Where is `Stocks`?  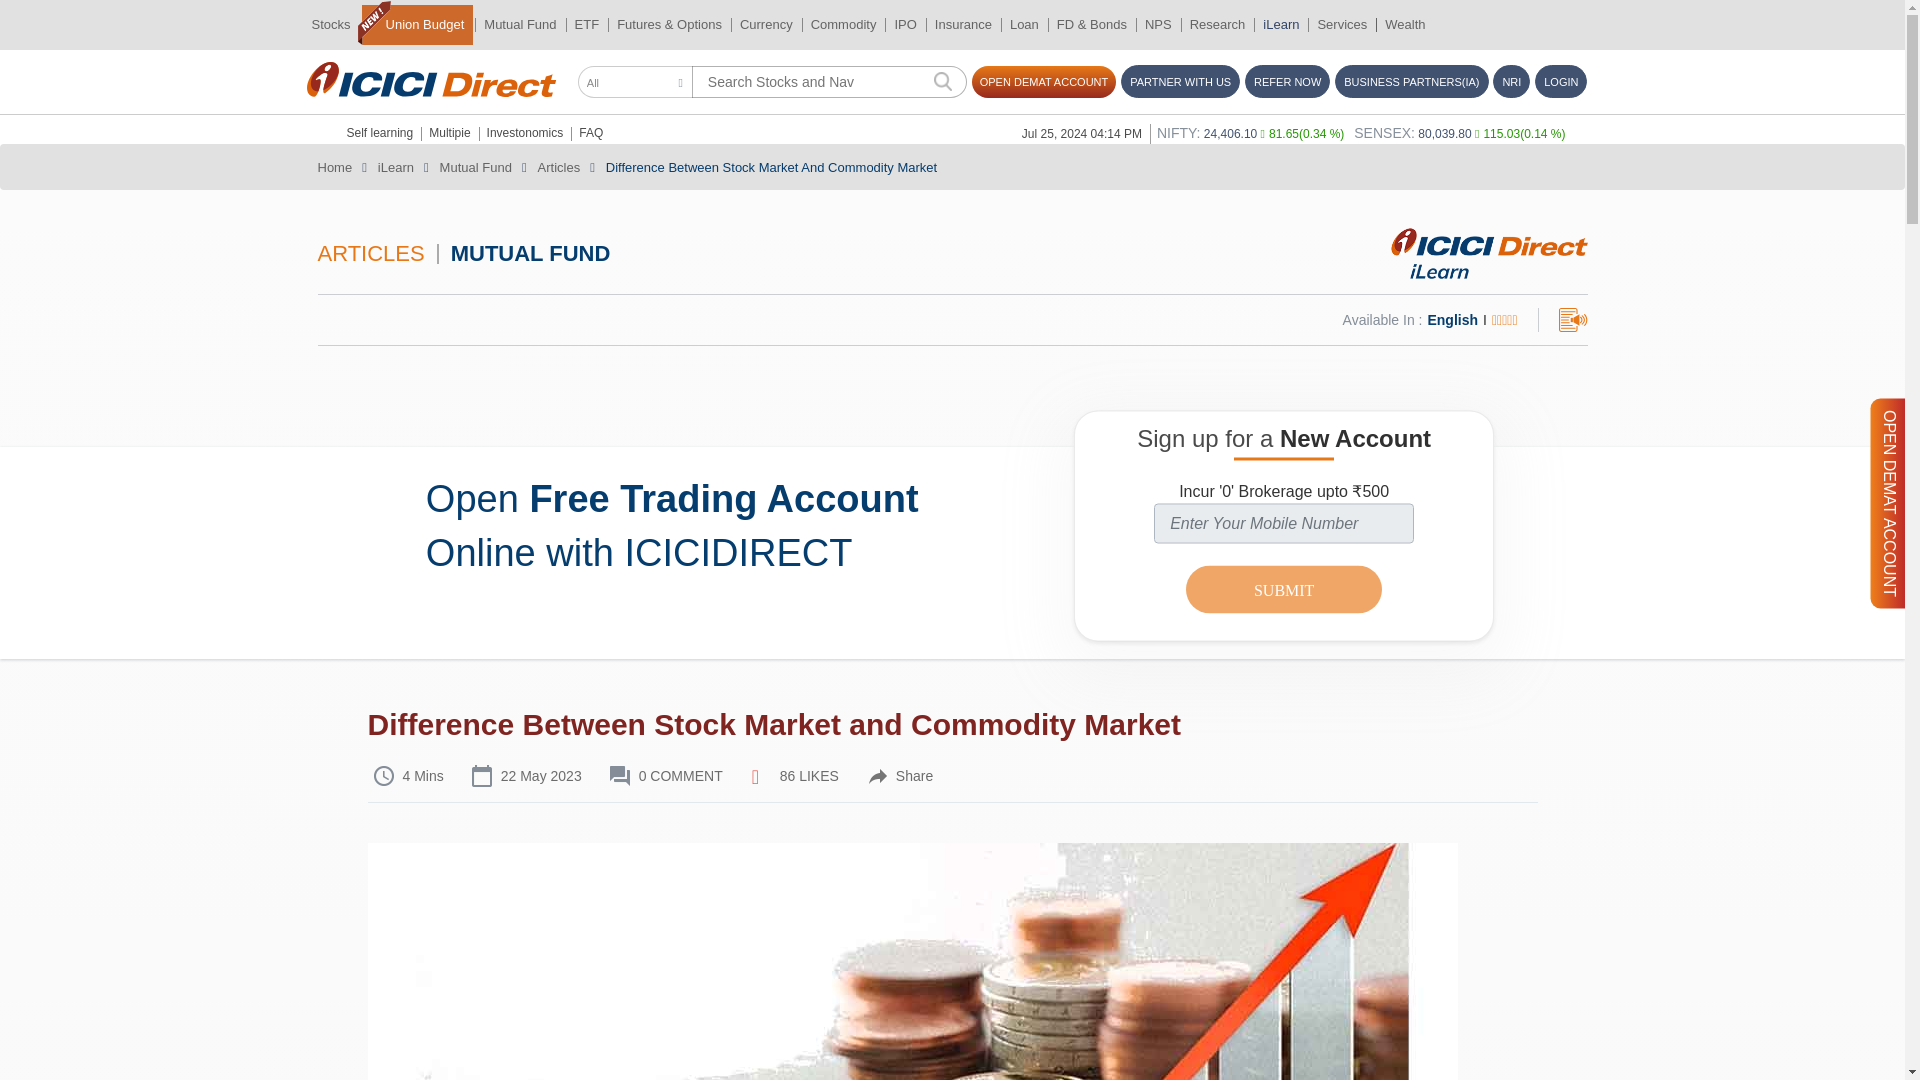 Stocks is located at coordinates (330, 25).